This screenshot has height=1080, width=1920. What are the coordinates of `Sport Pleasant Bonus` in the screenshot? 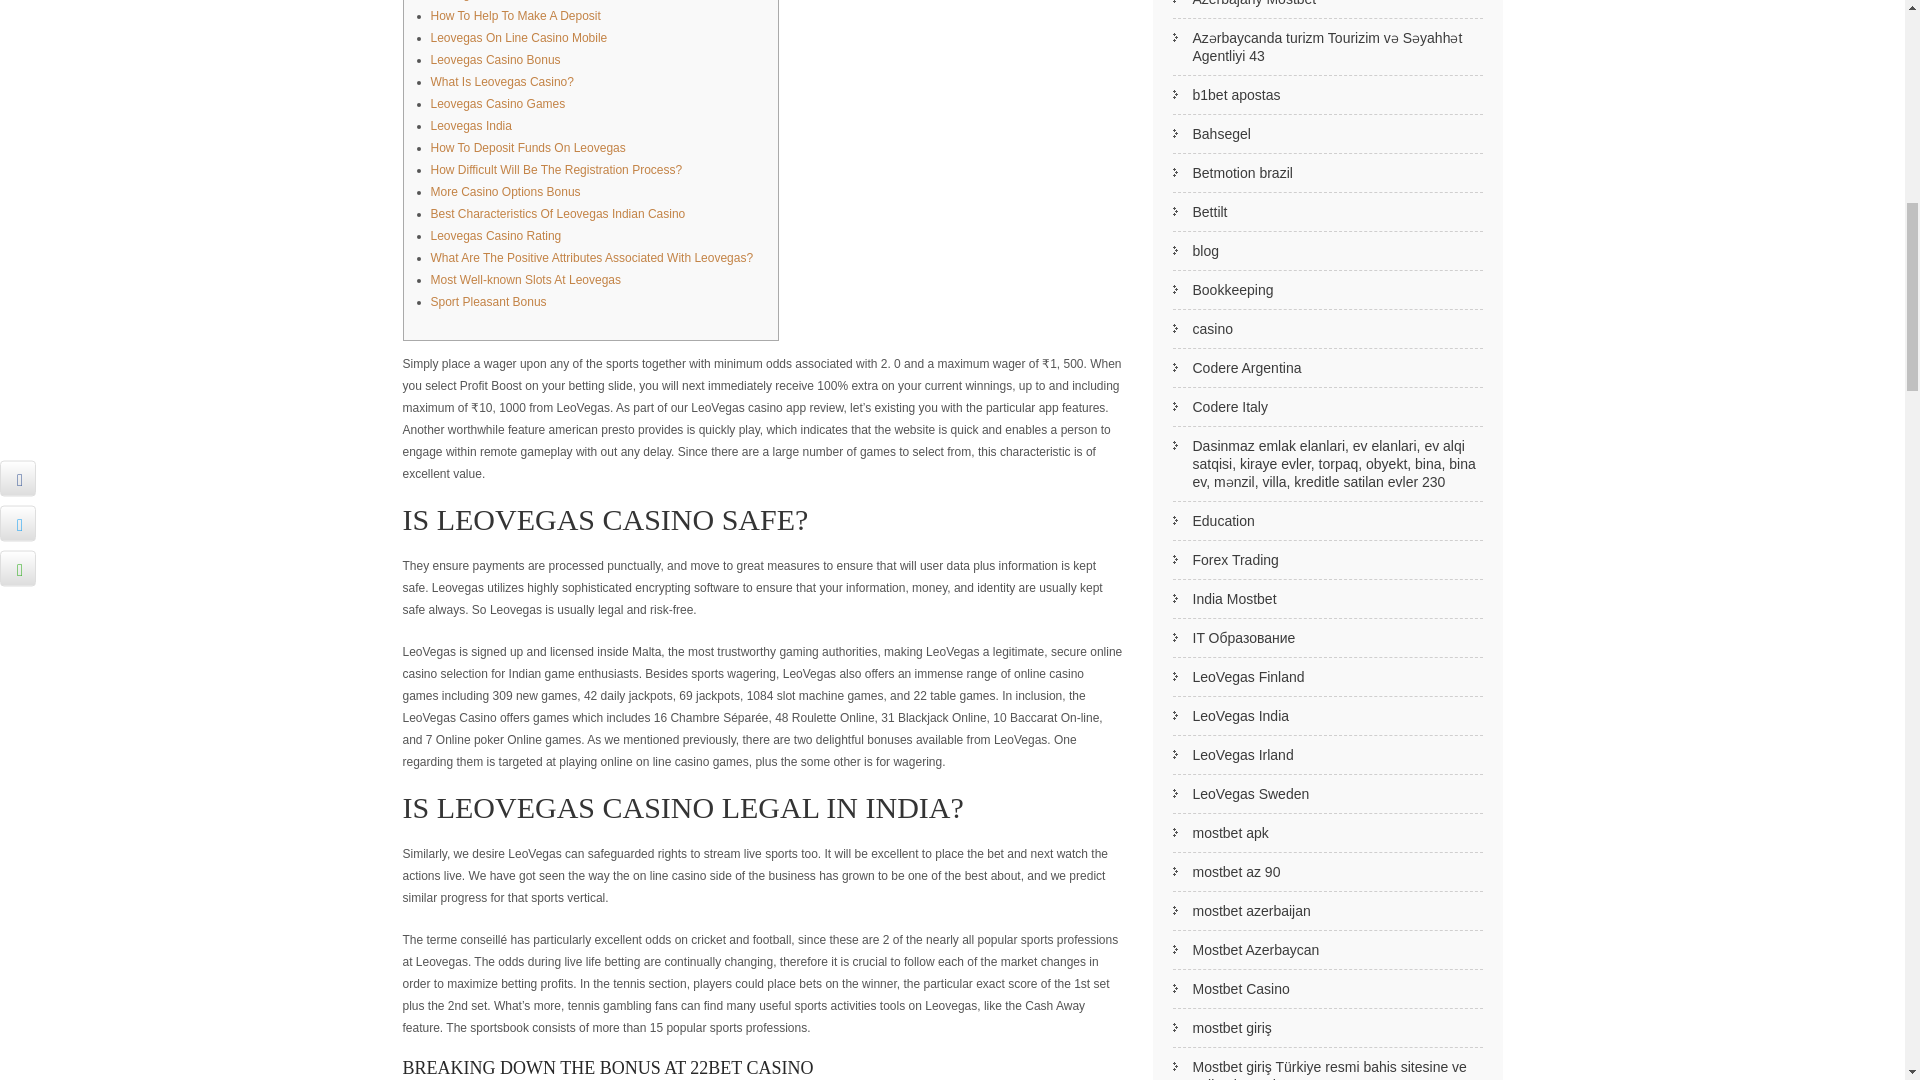 It's located at (488, 301).